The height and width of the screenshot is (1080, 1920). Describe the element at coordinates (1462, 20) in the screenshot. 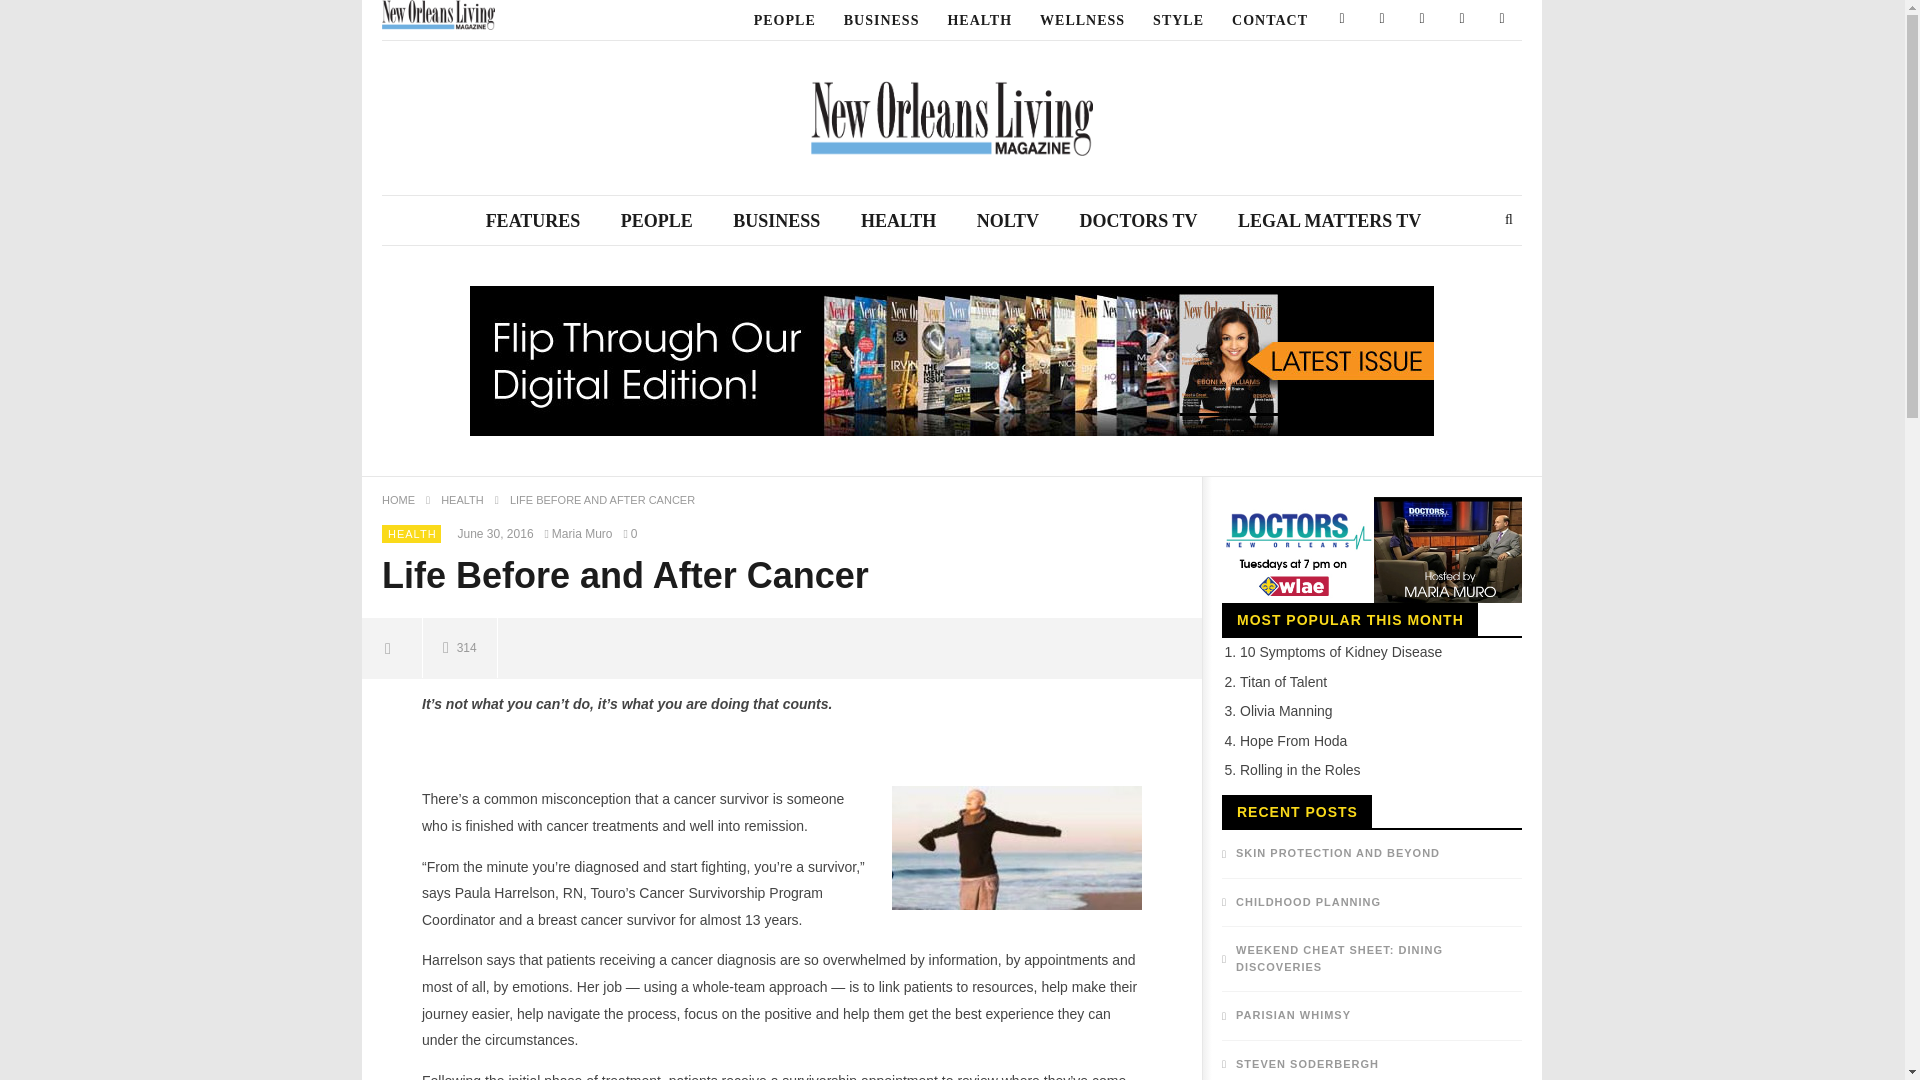

I see `Instagram` at that location.